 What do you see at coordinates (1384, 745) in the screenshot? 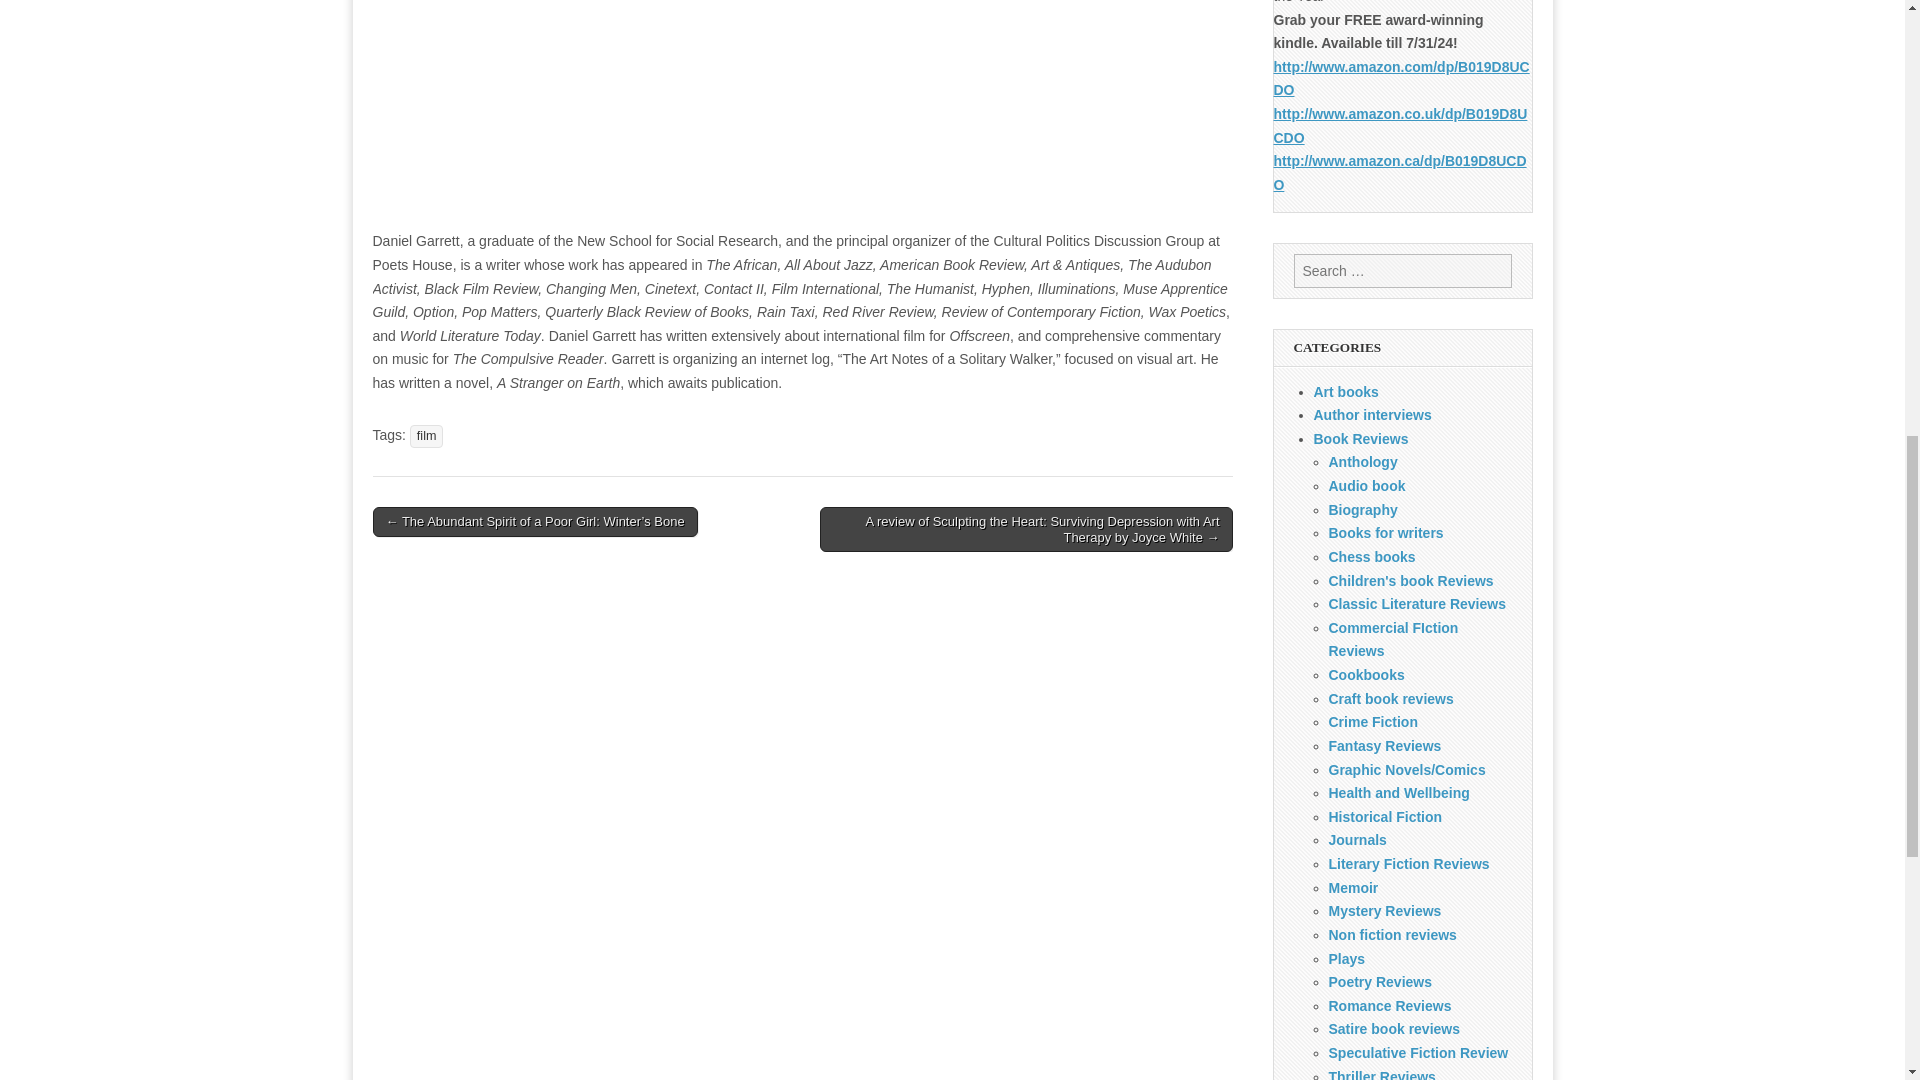
I see `Fantasy Reviews` at bounding box center [1384, 745].